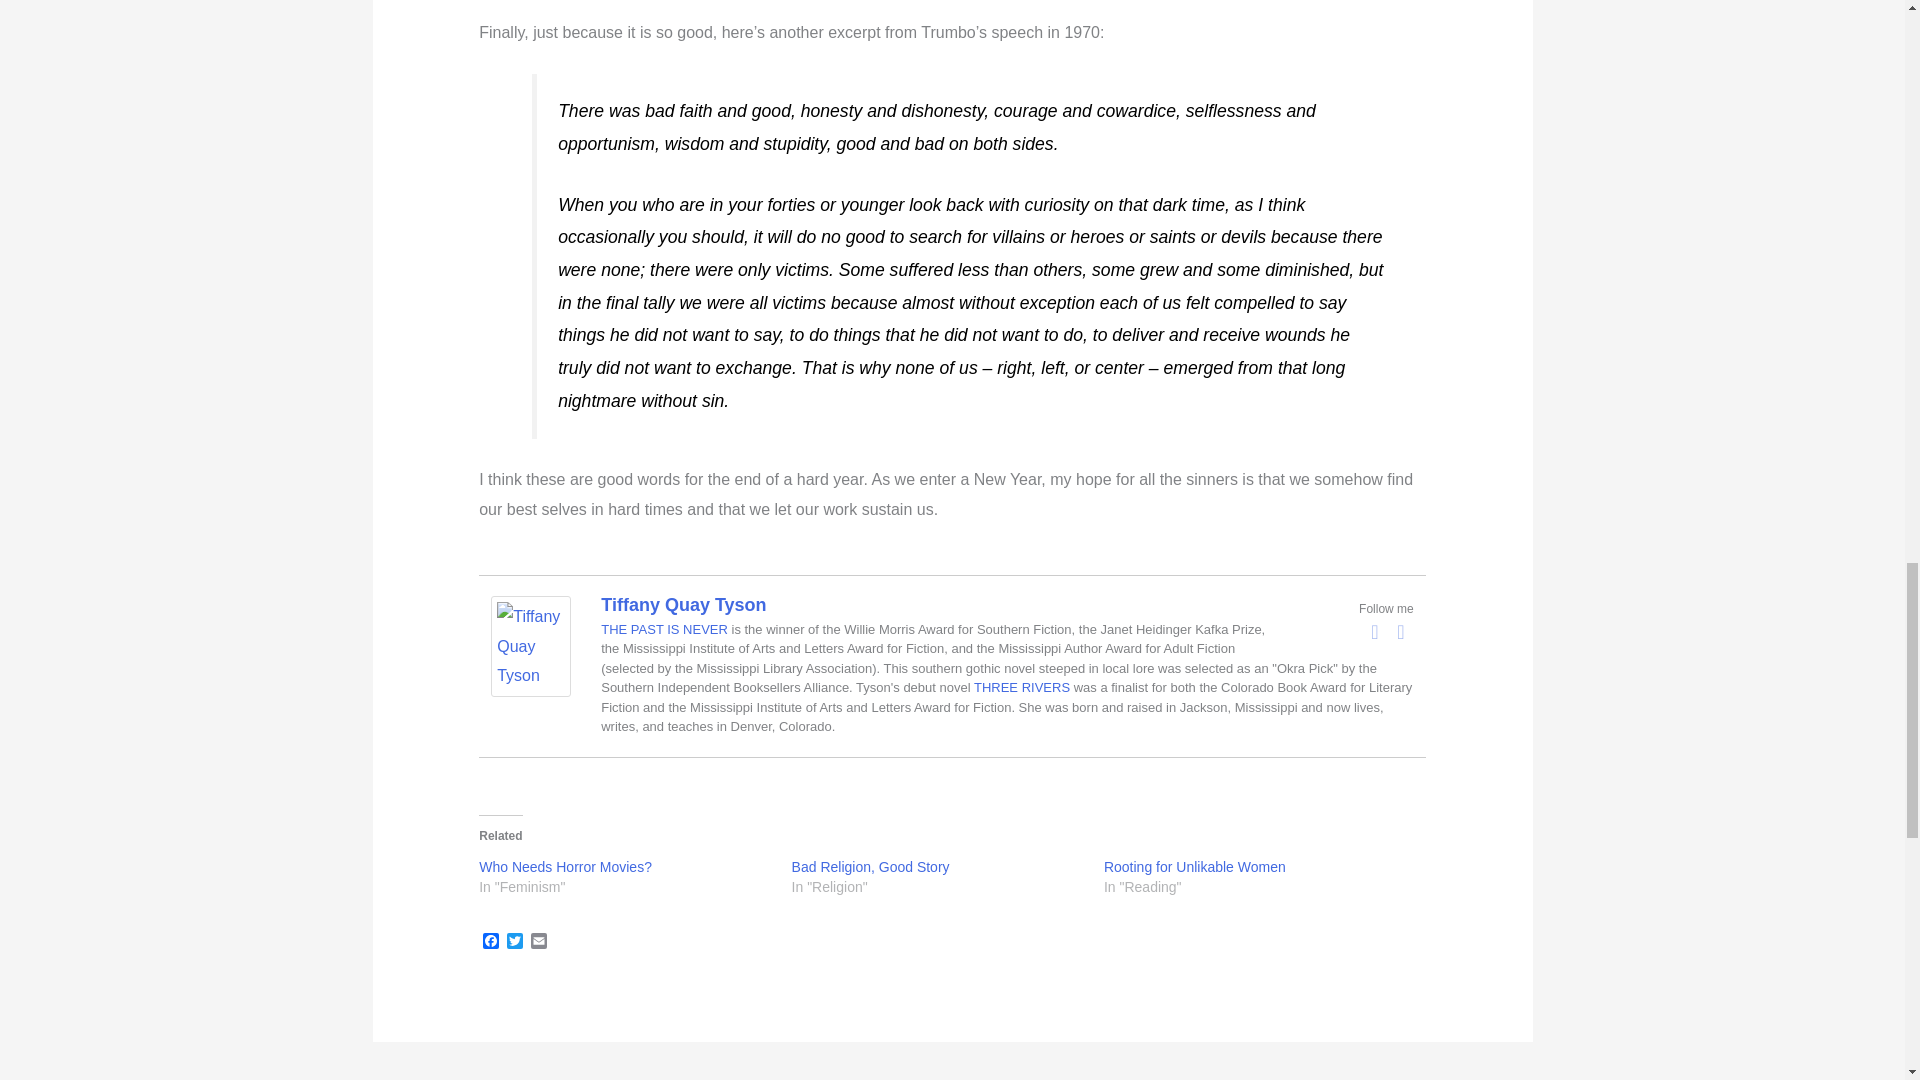 The height and width of the screenshot is (1080, 1920). I want to click on Twitter, so click(514, 942).